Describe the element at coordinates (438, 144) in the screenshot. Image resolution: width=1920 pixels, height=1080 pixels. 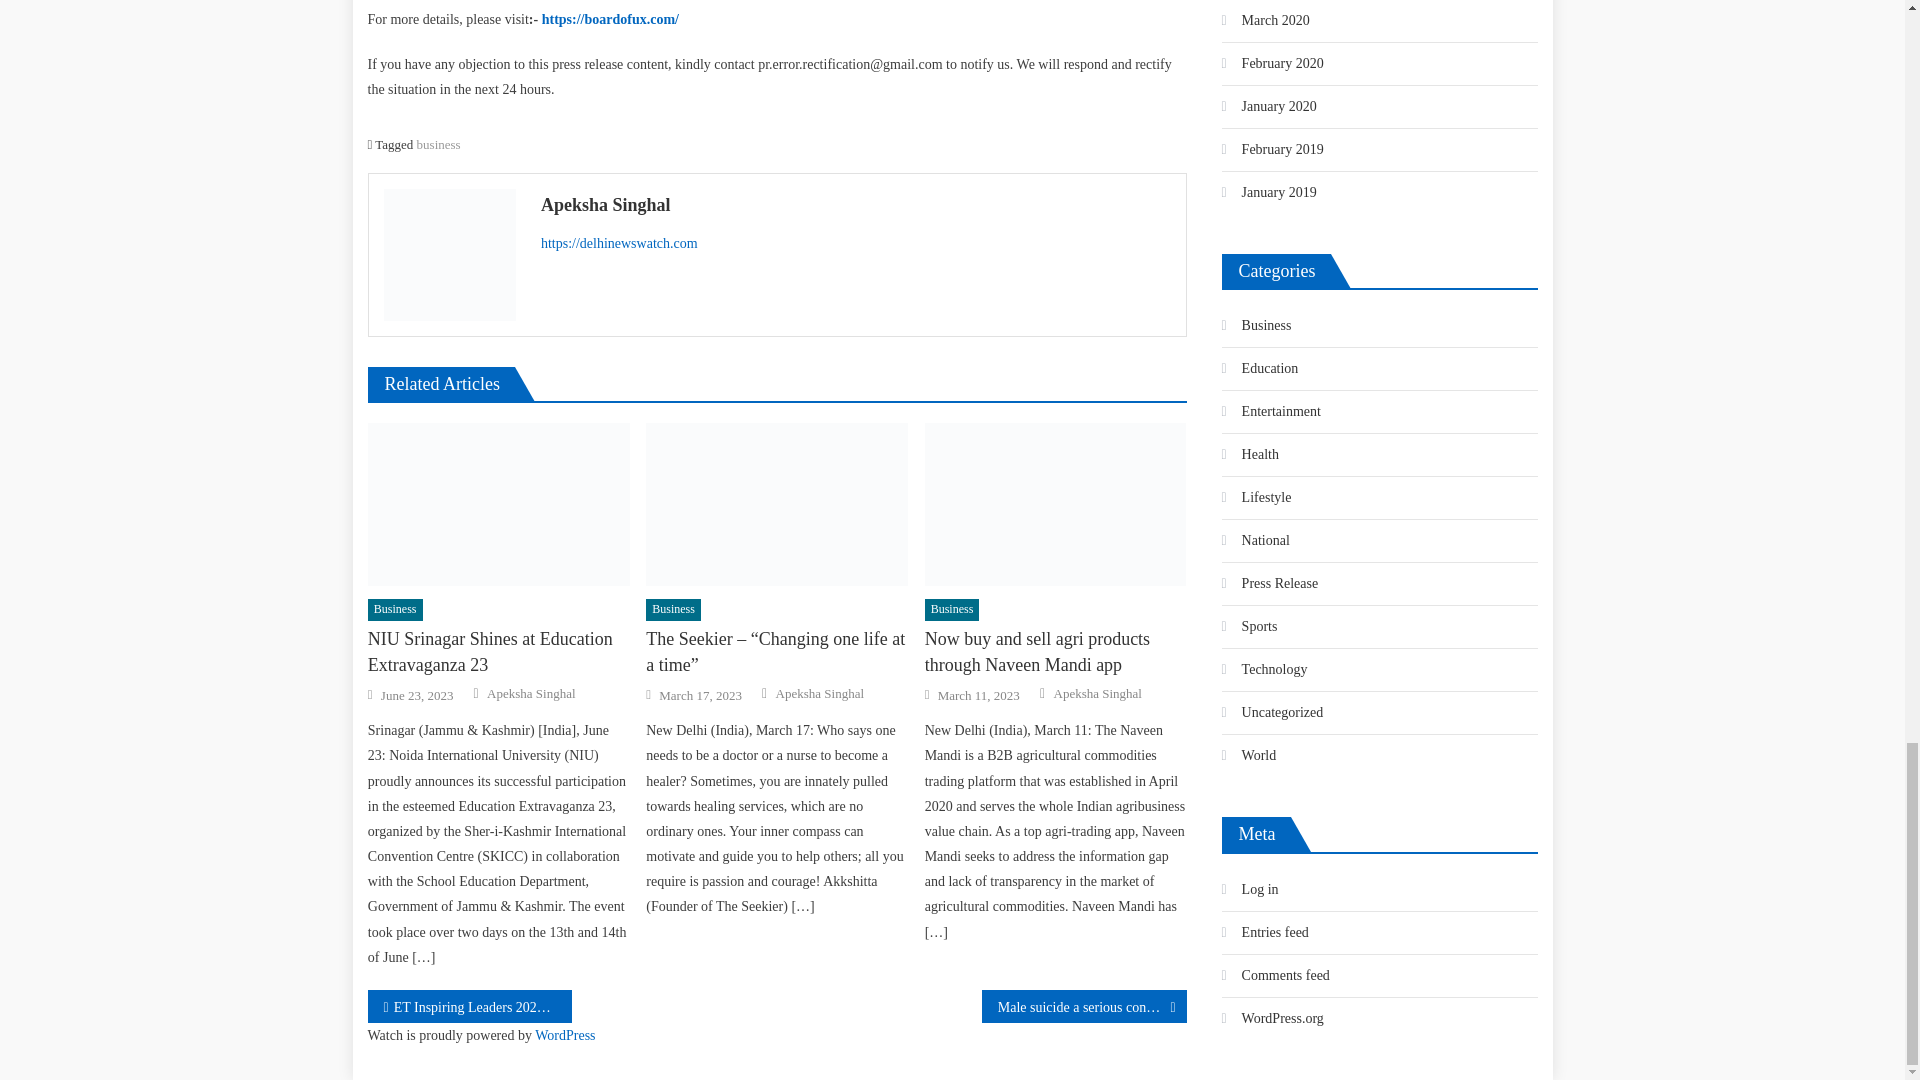
I see `business` at that location.